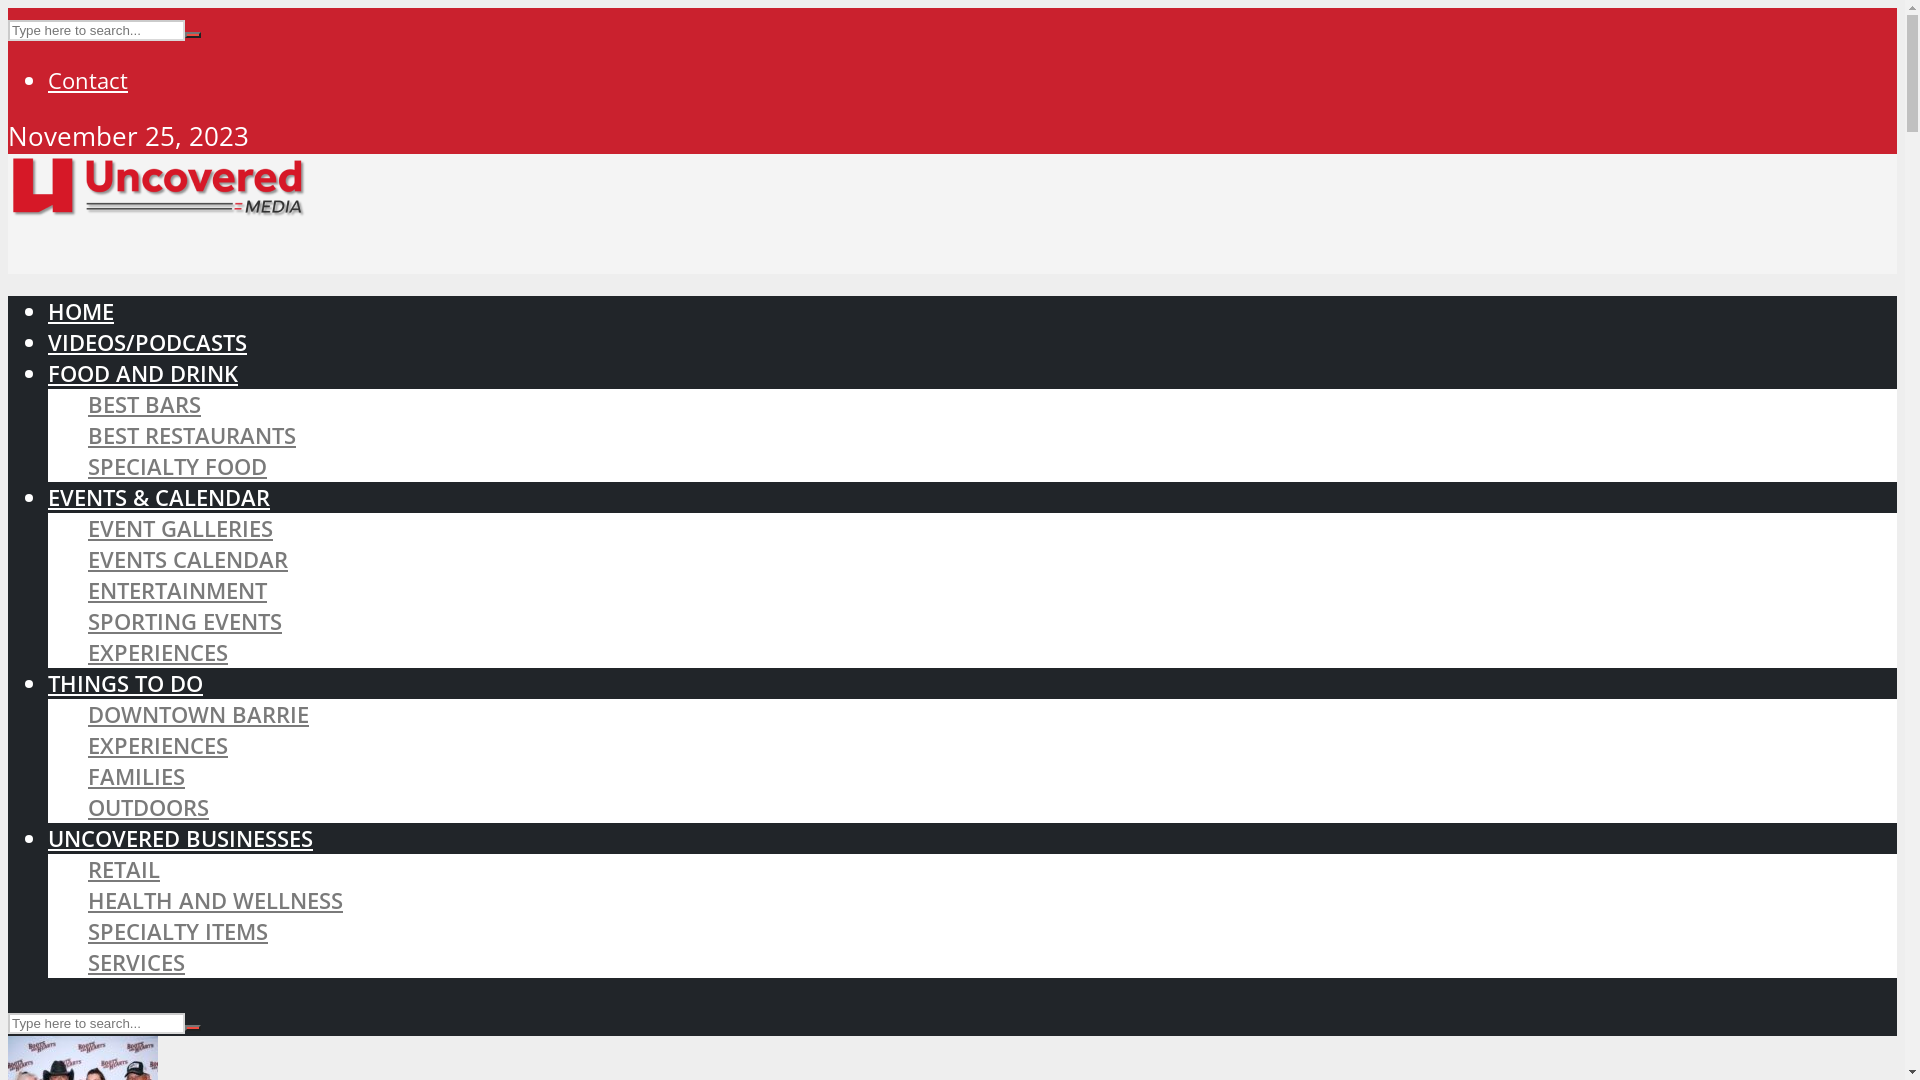 The image size is (1920, 1080). Describe the element at coordinates (124, 870) in the screenshot. I see `RETAIL` at that location.